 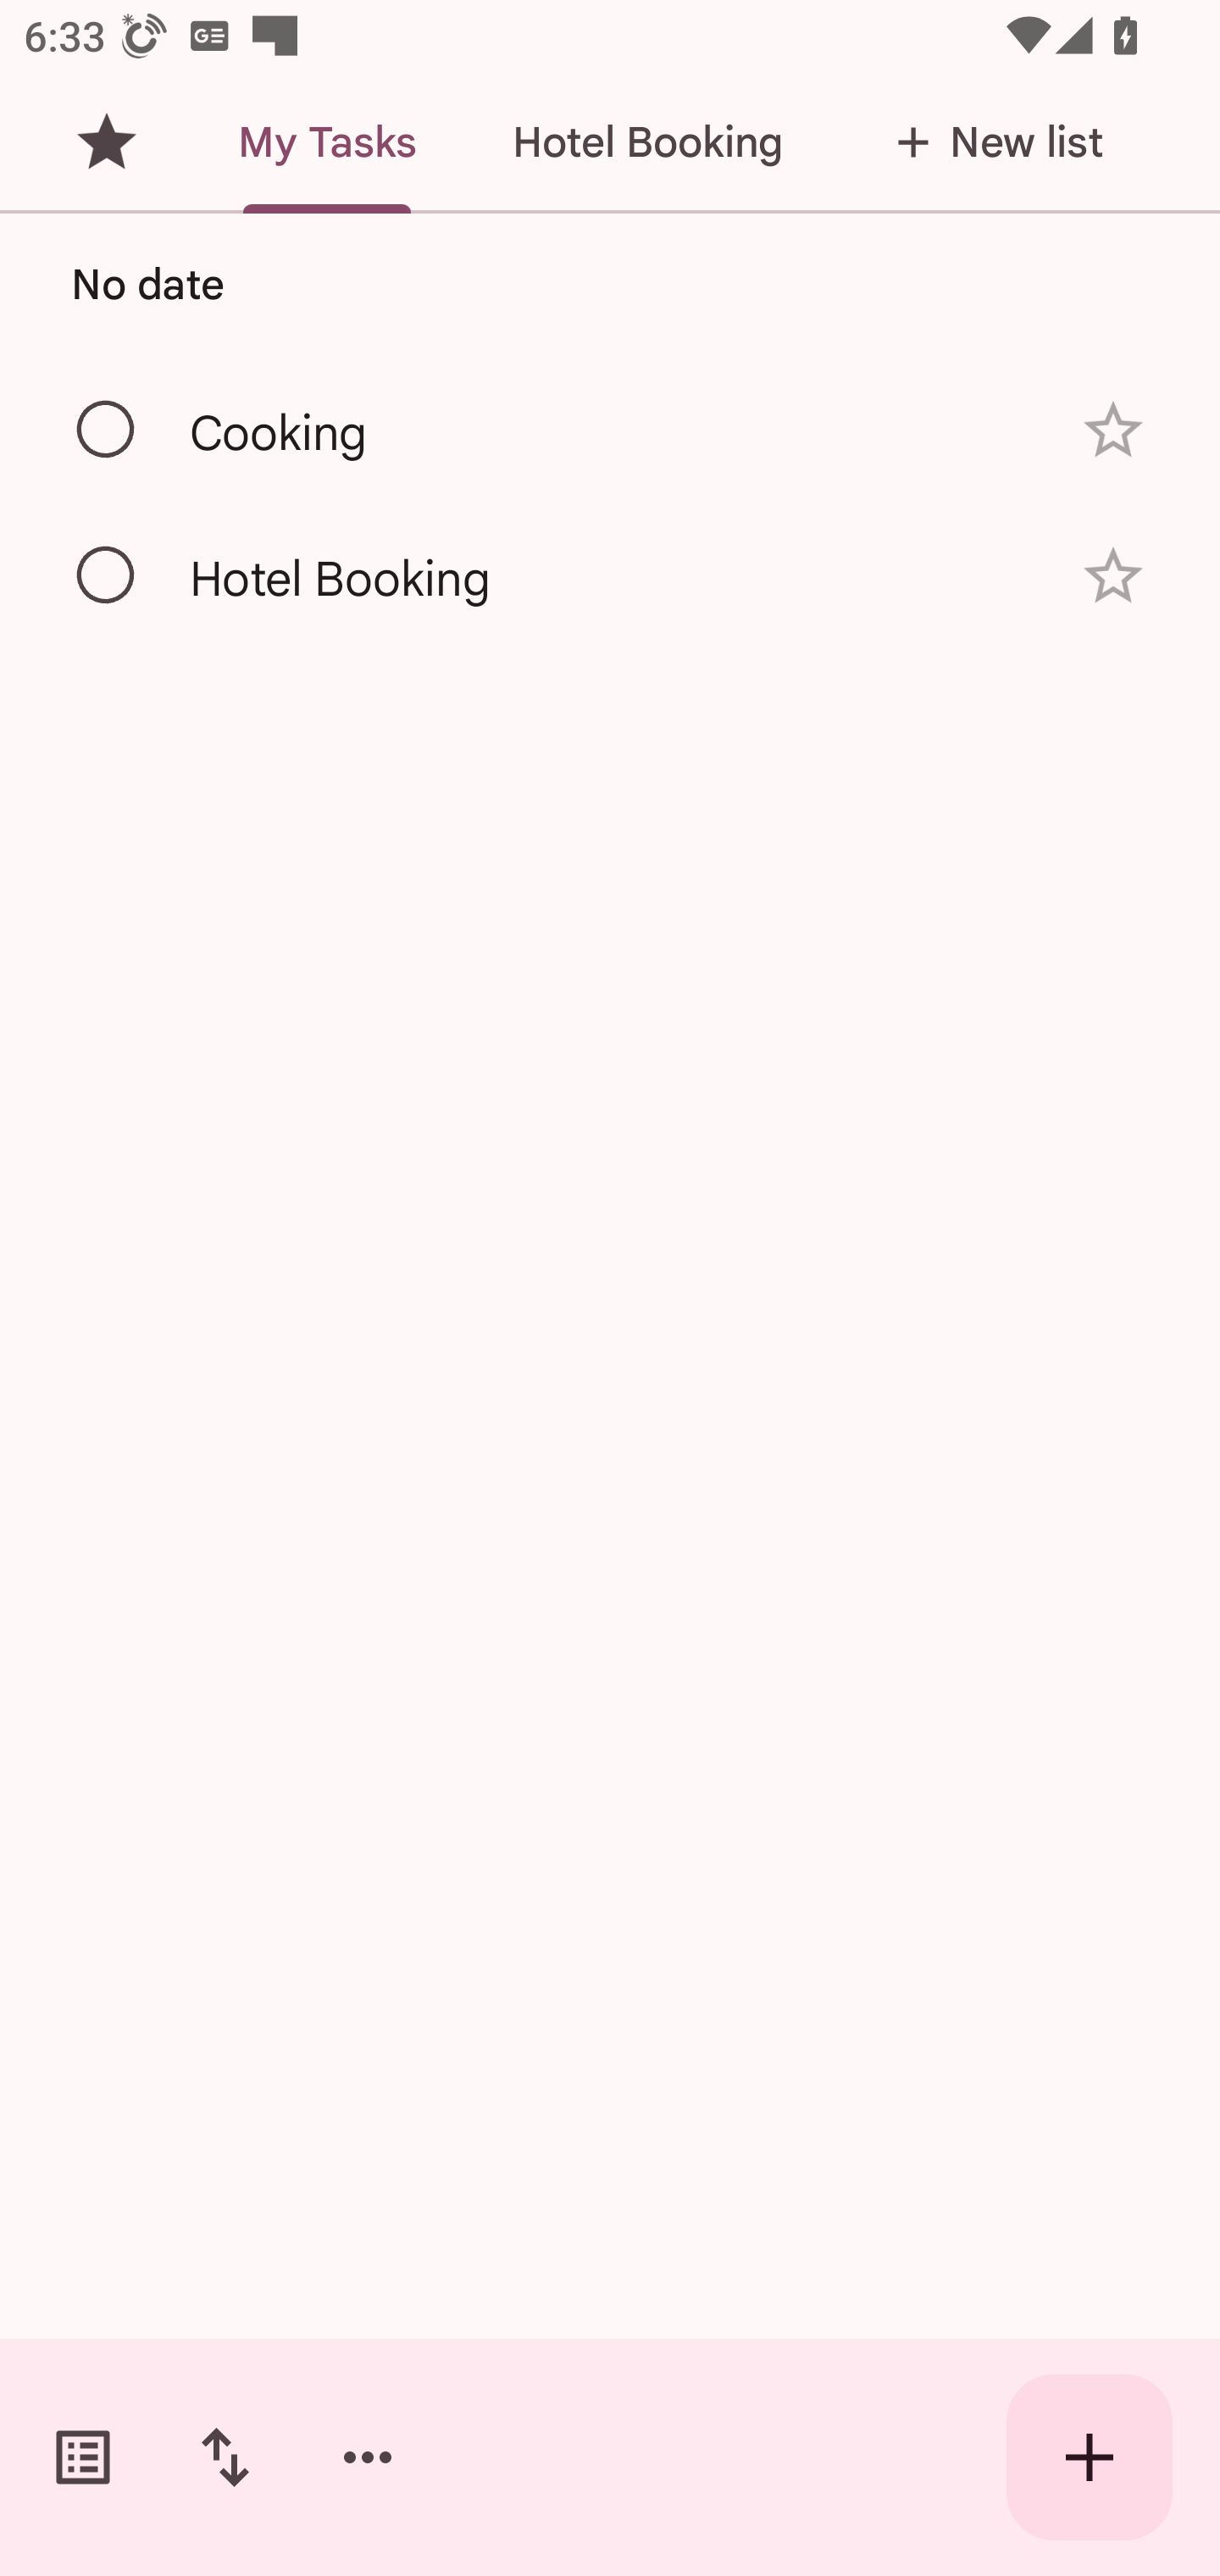 What do you see at coordinates (368, 2457) in the screenshot?
I see `More options` at bounding box center [368, 2457].